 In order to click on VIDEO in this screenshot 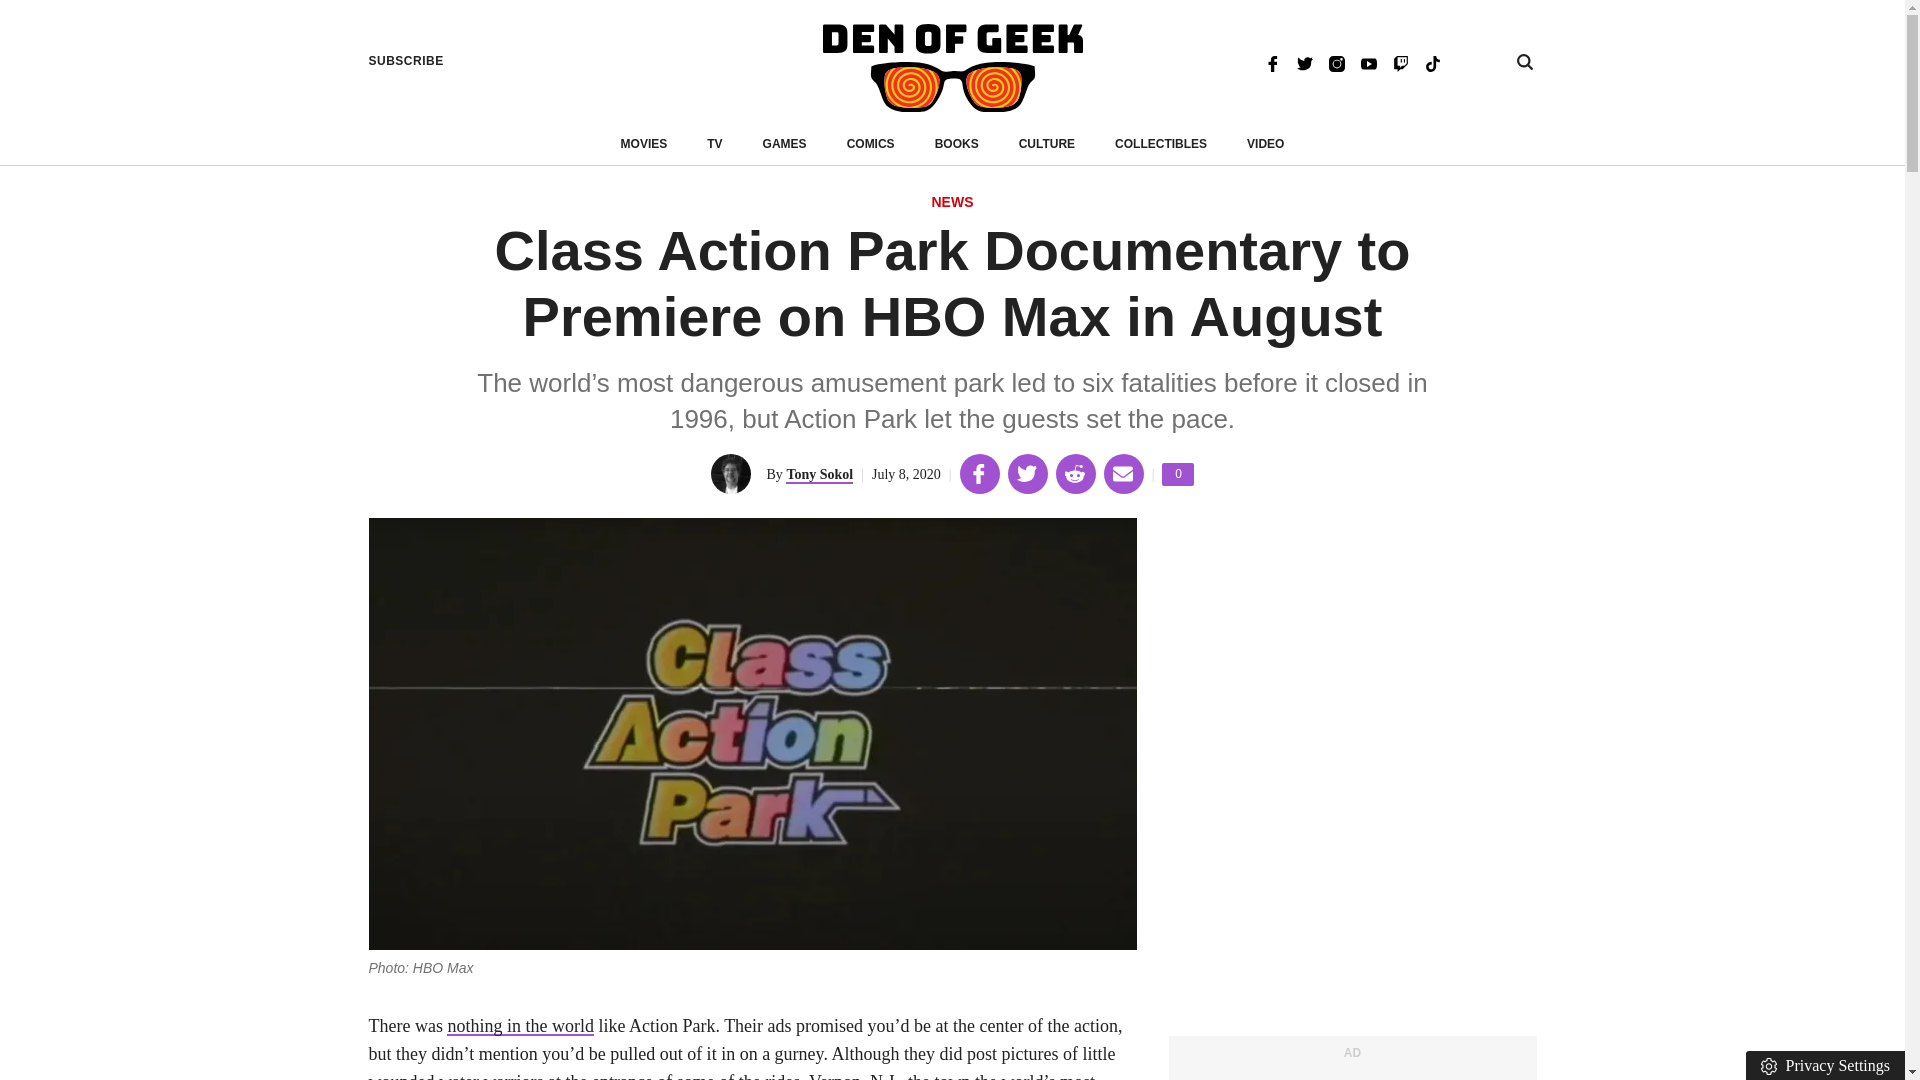, I will do `click(784, 144)`.